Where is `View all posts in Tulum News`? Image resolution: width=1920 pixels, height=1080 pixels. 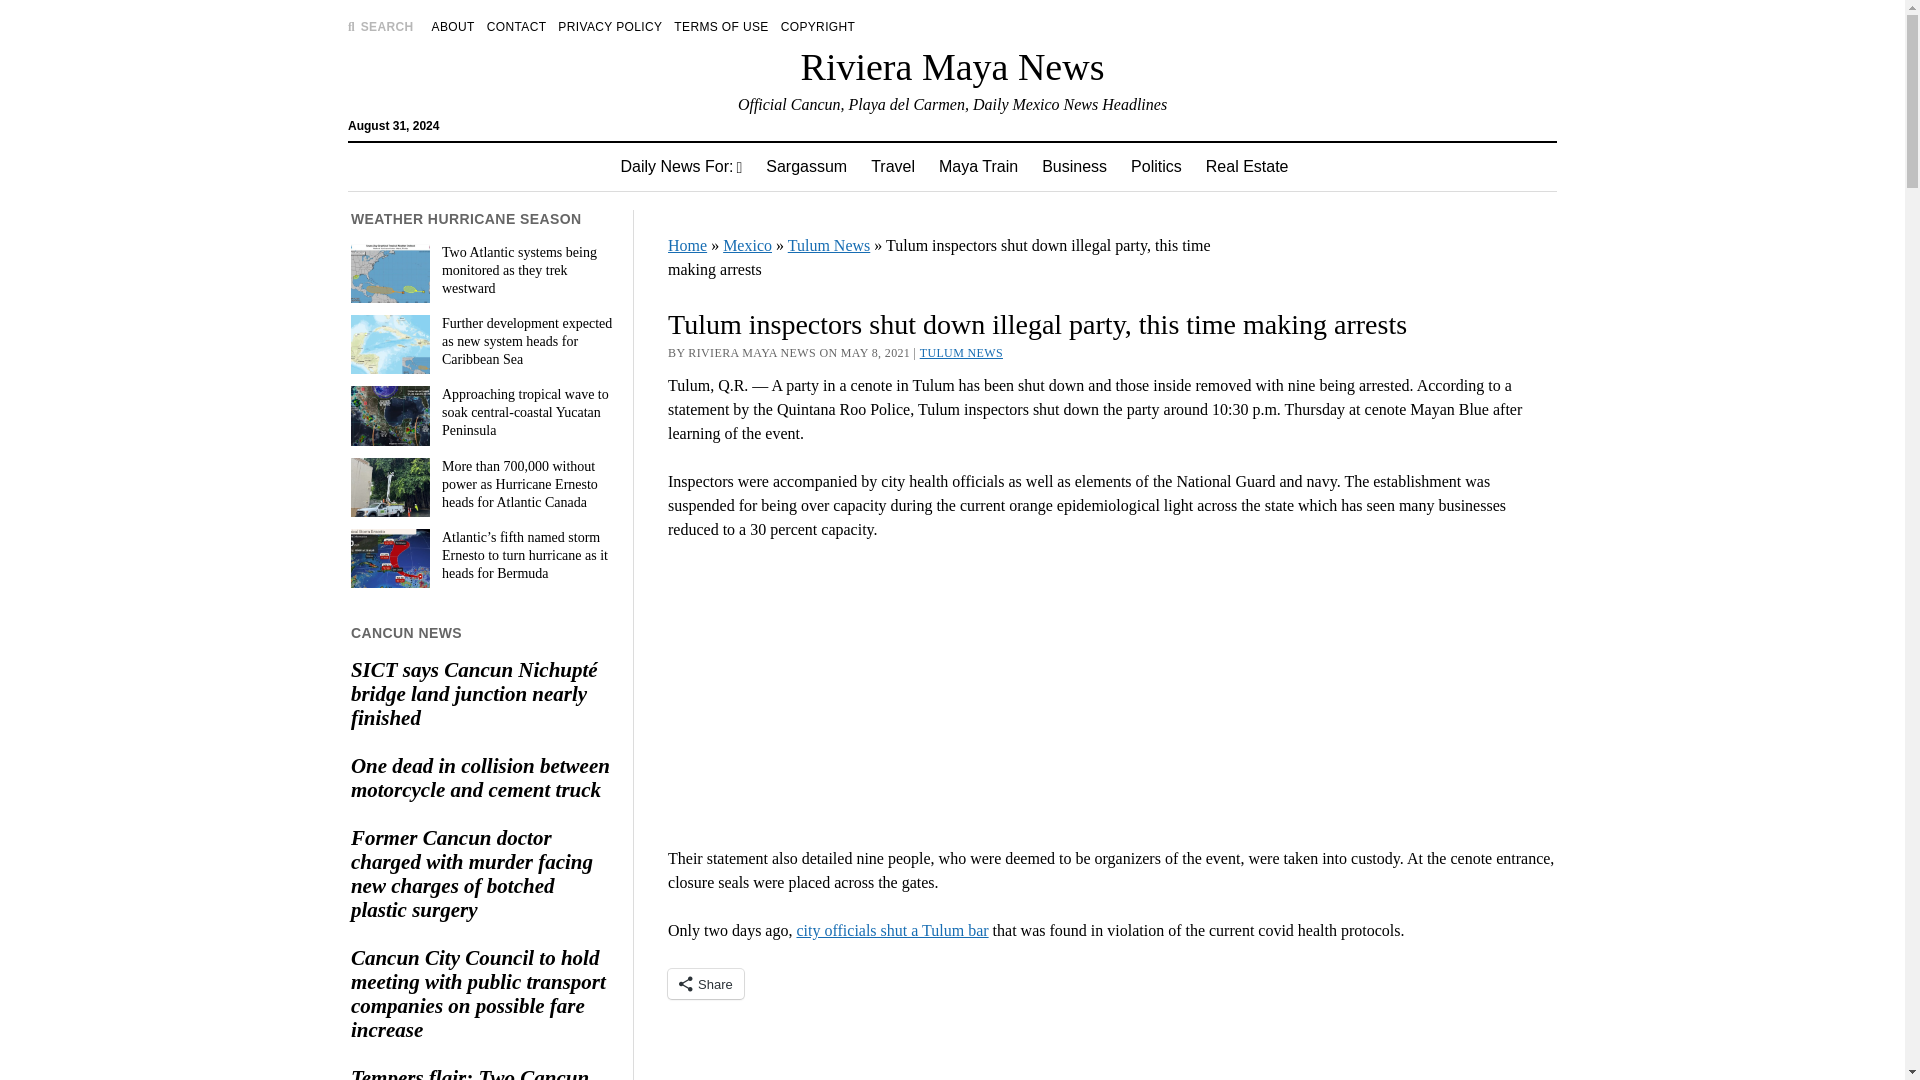
View all posts in Tulum News is located at coordinates (960, 352).